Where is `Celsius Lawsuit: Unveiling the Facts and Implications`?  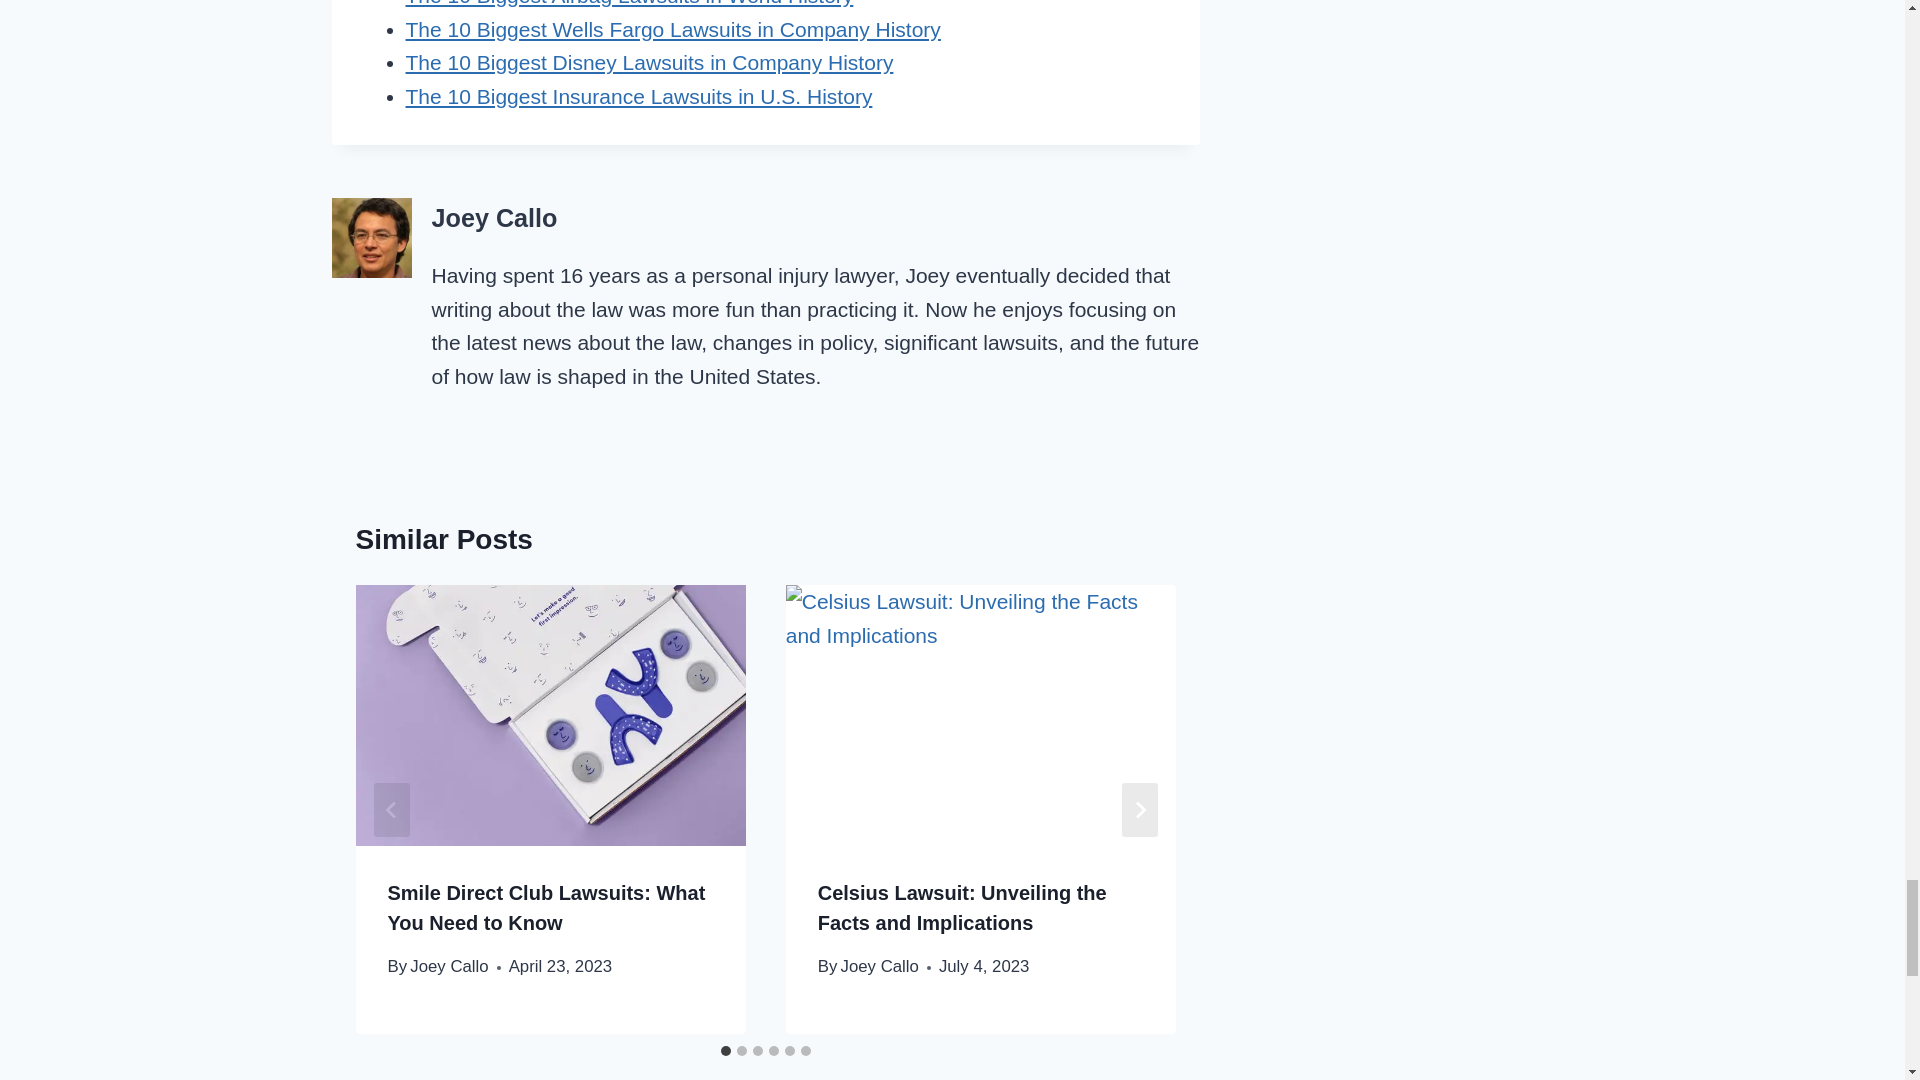
Celsius Lawsuit: Unveiling the Facts and Implications is located at coordinates (962, 908).